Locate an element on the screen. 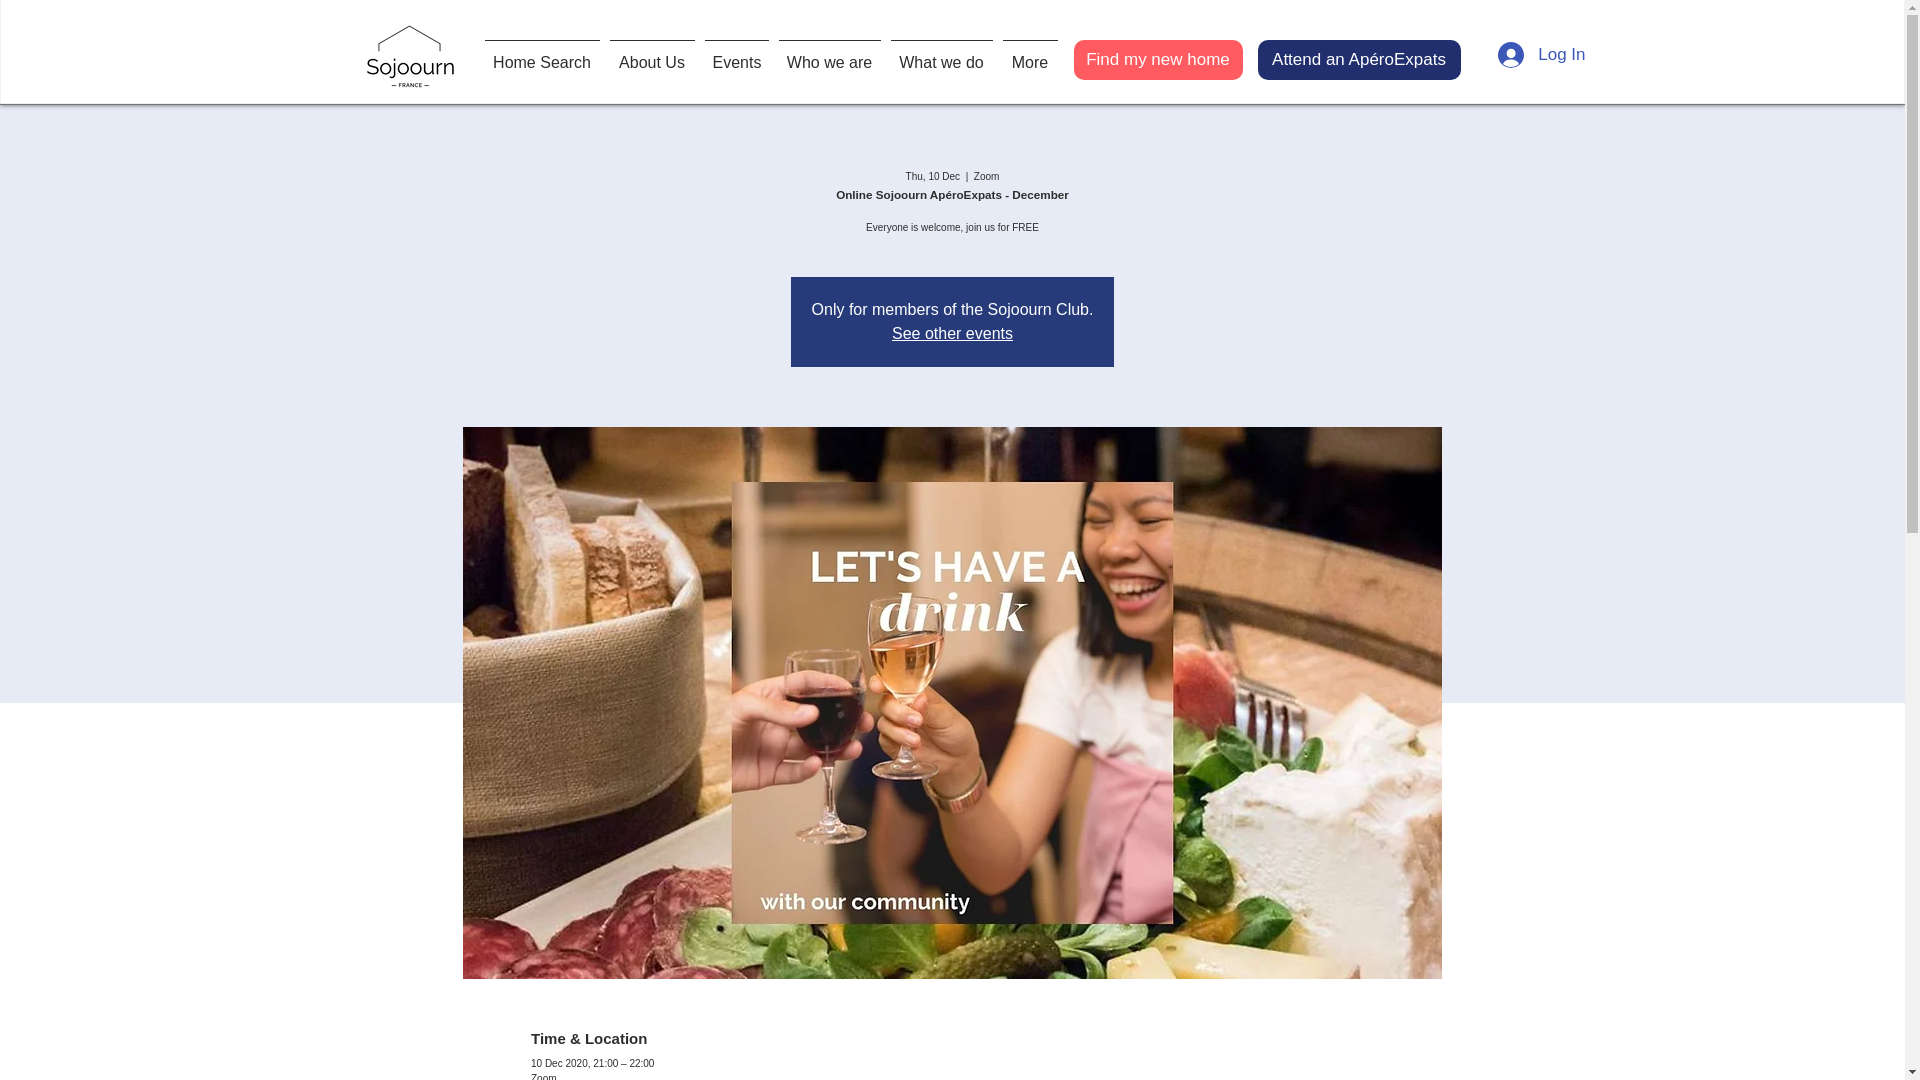 This screenshot has width=1920, height=1080. Find my new home is located at coordinates (1158, 59).